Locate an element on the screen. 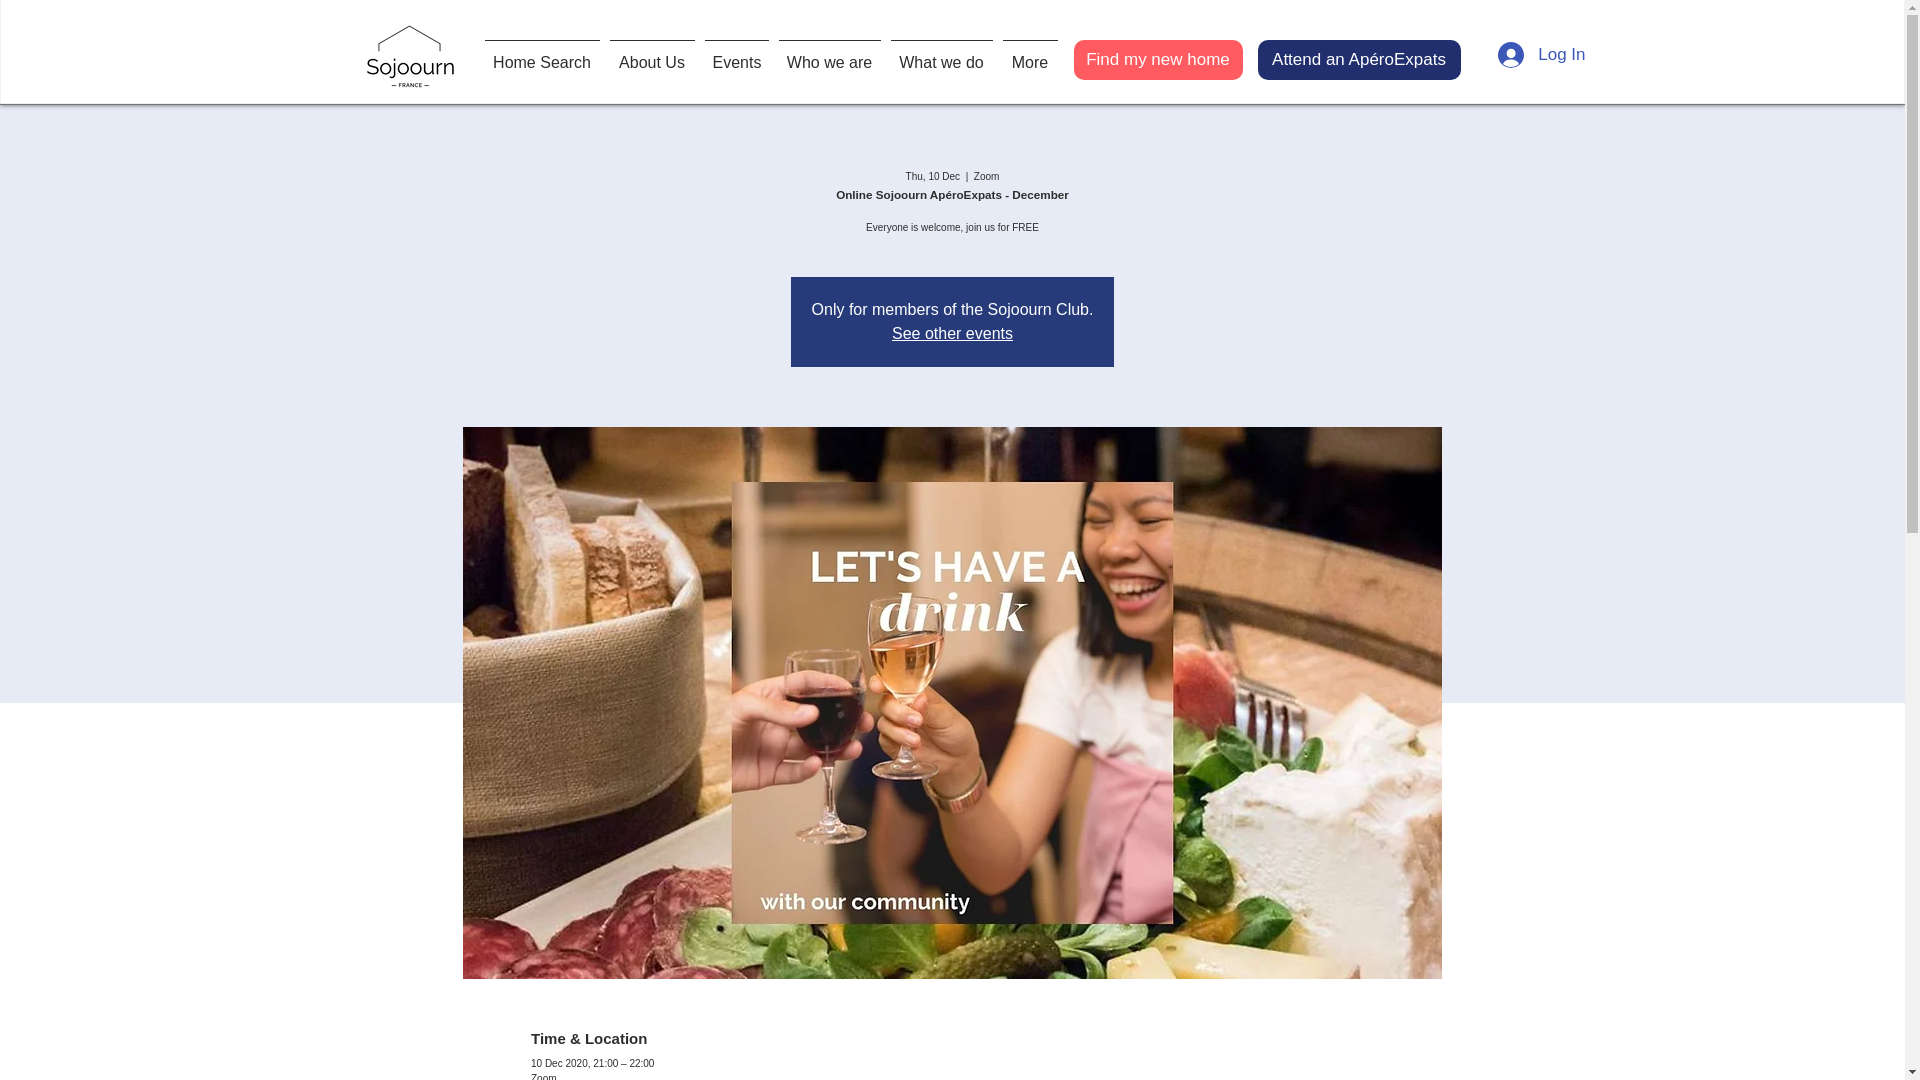 This screenshot has width=1920, height=1080. Find my new home is located at coordinates (1158, 59).